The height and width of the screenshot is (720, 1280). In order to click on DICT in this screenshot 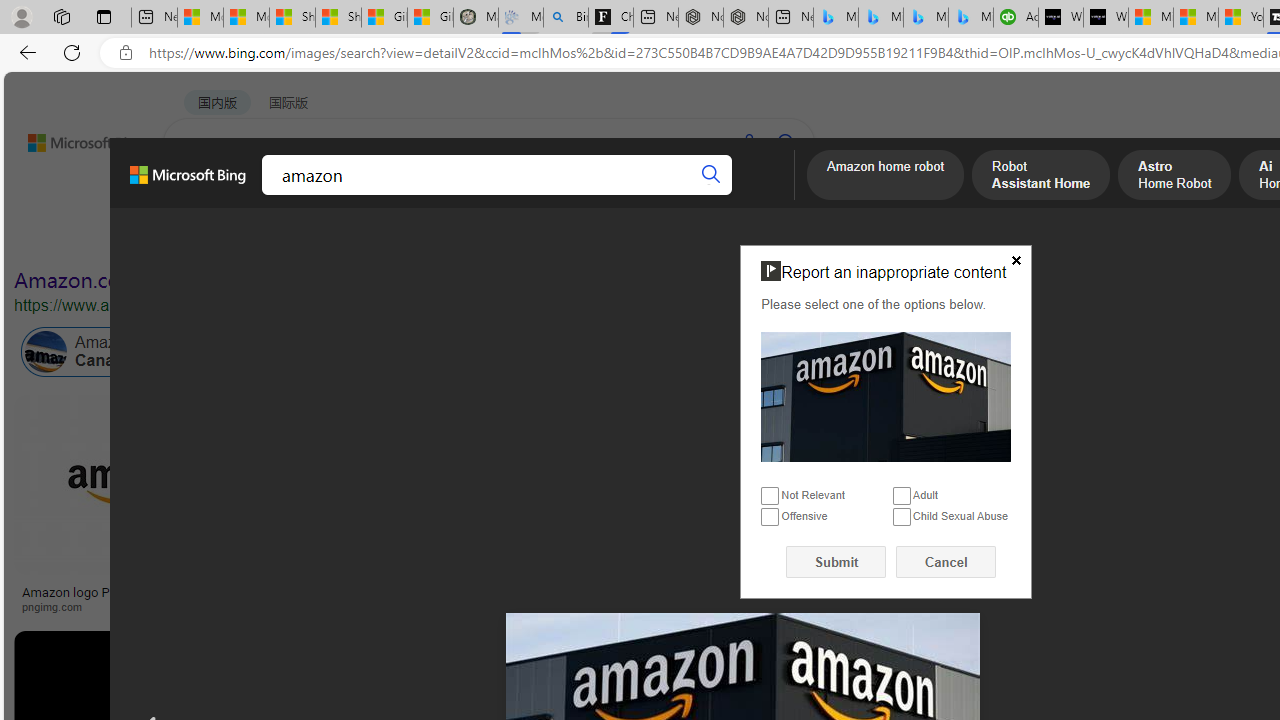, I will do `click(630, 195)`.